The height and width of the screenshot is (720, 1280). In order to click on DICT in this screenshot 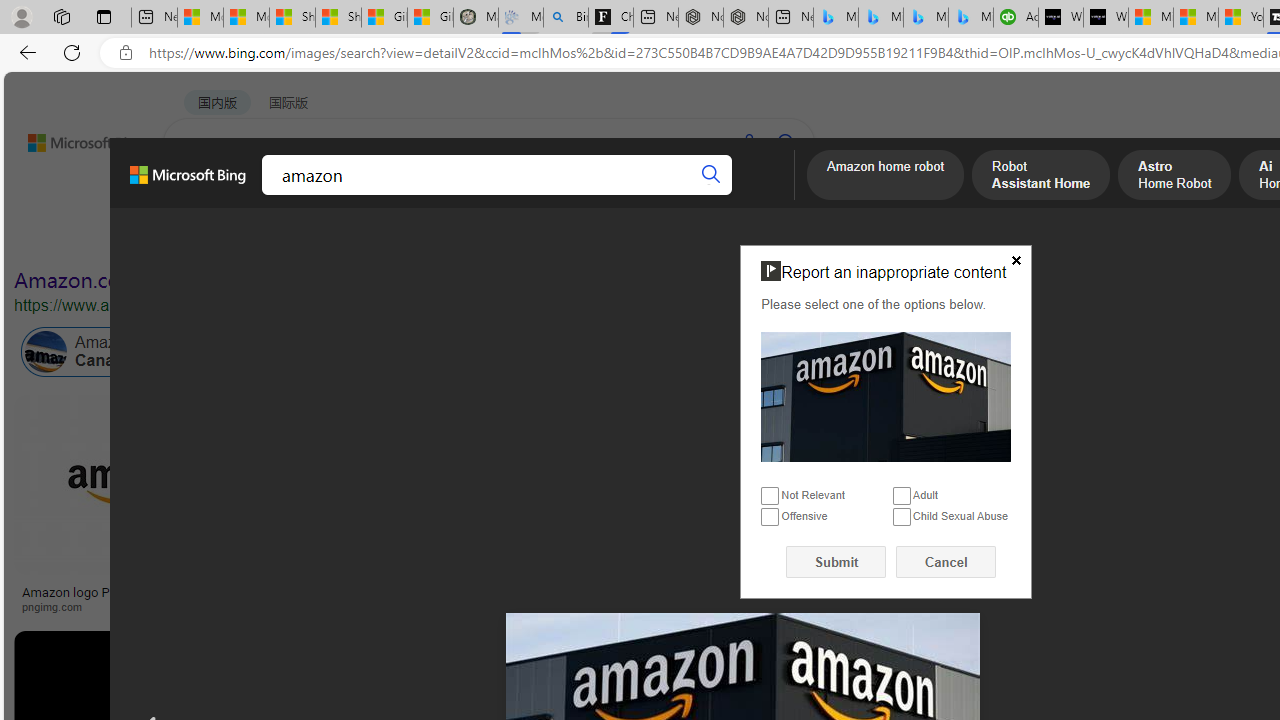, I will do `click(630, 195)`.